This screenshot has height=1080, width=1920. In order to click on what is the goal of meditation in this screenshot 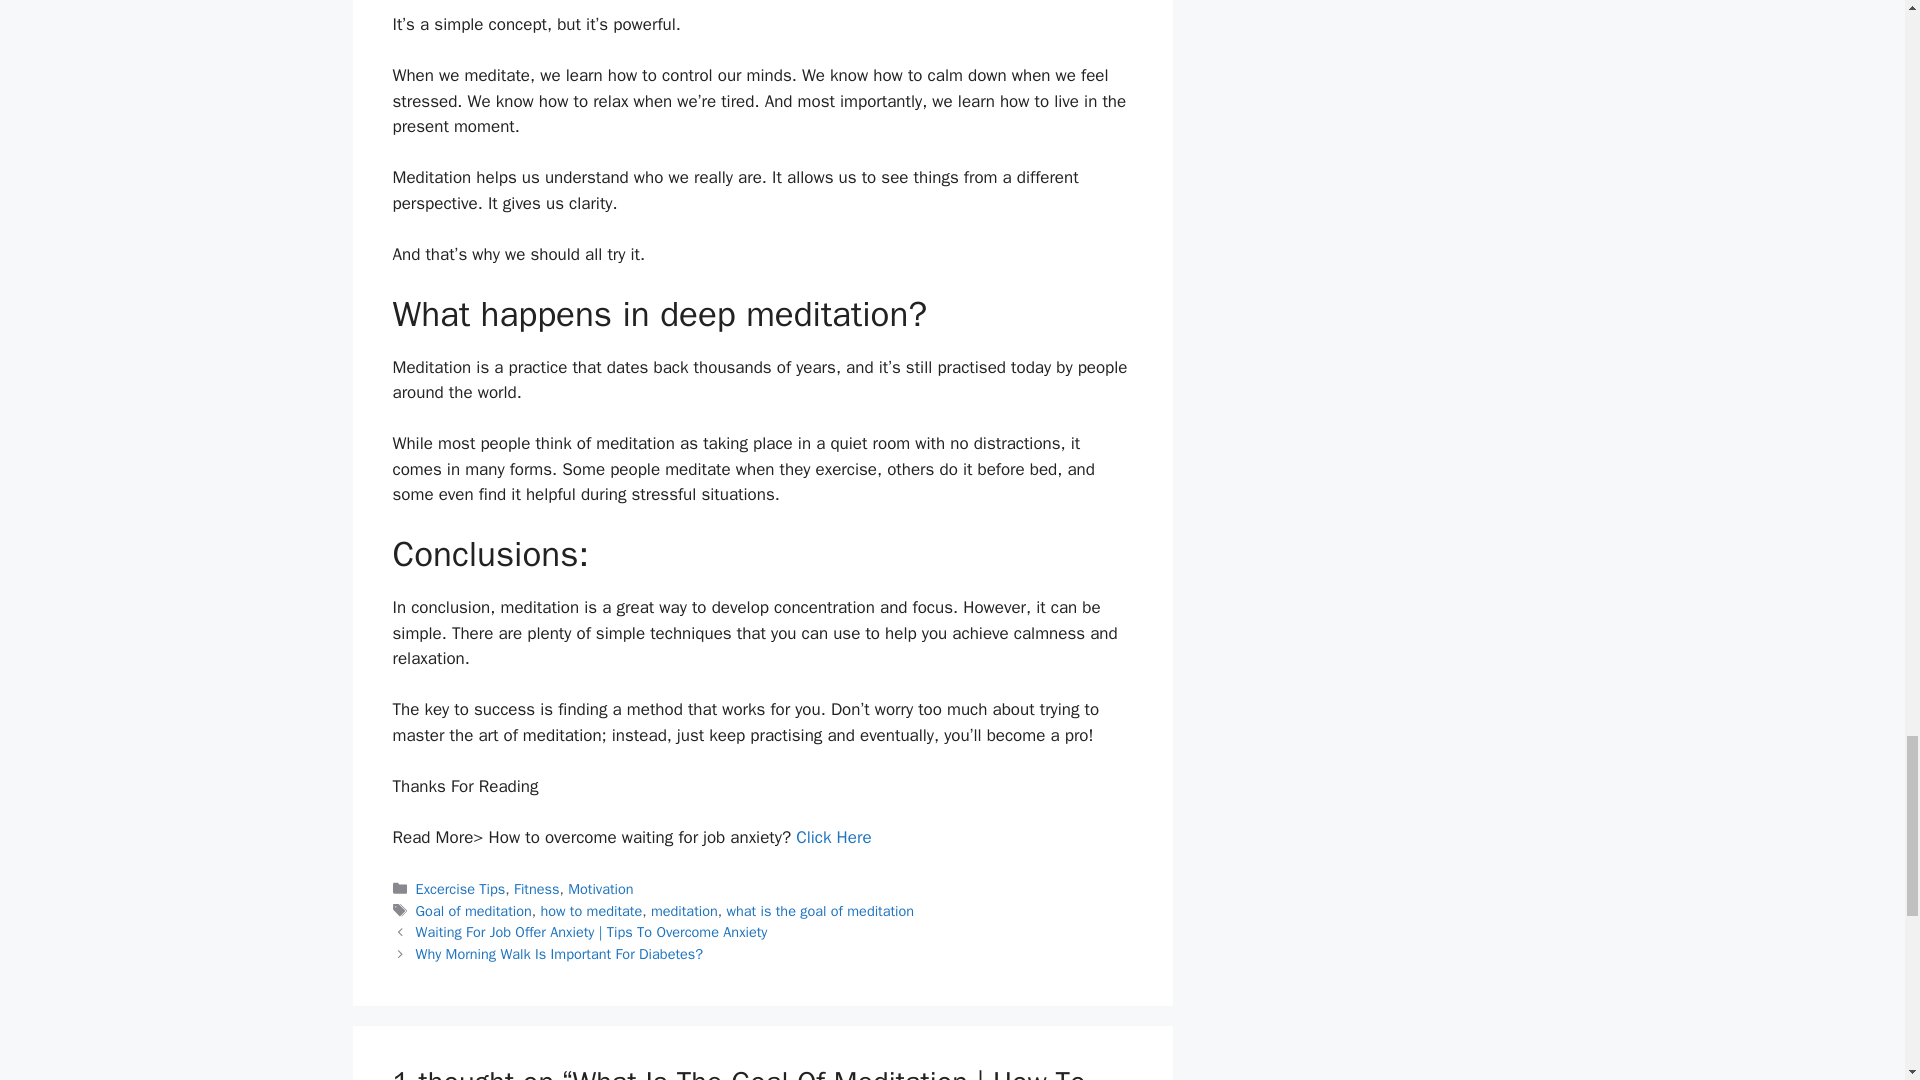, I will do `click(819, 910)`.